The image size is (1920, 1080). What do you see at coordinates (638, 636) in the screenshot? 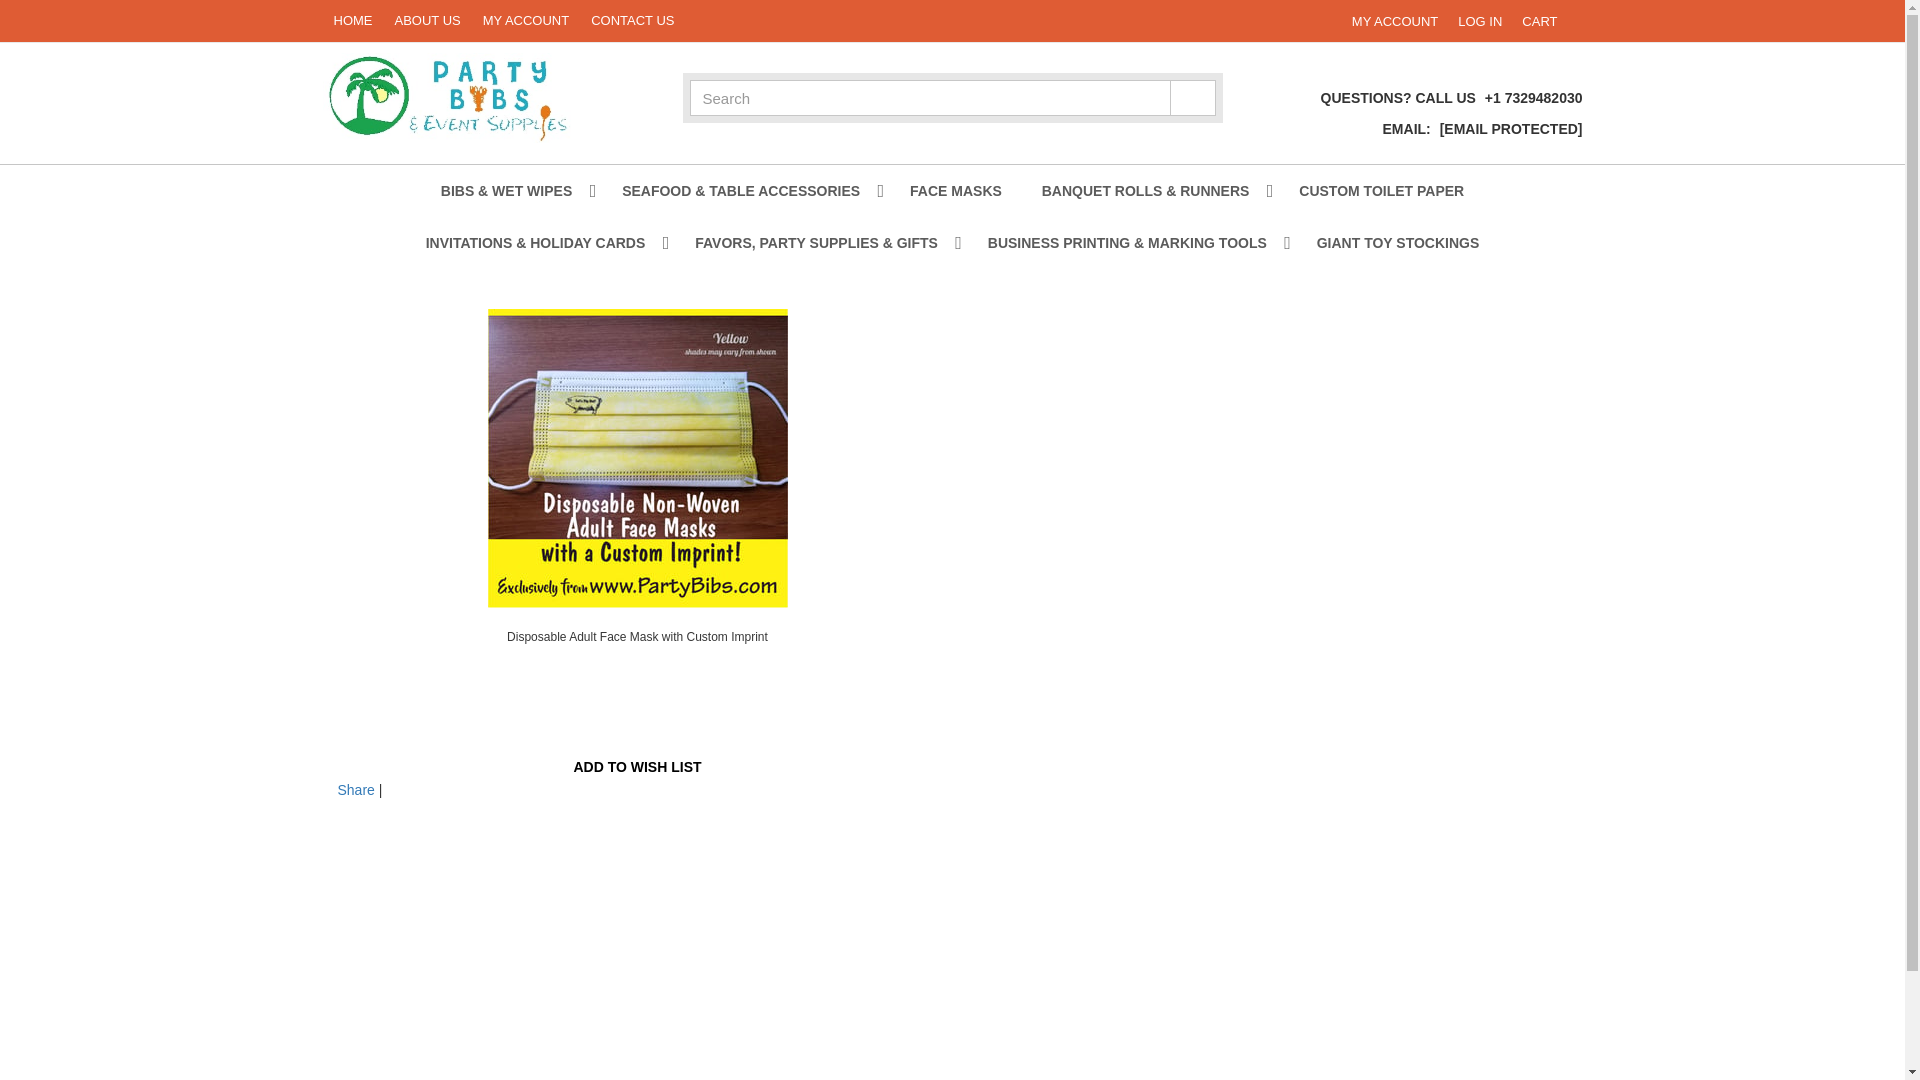
I see `MY ACCOUNT` at bounding box center [638, 636].